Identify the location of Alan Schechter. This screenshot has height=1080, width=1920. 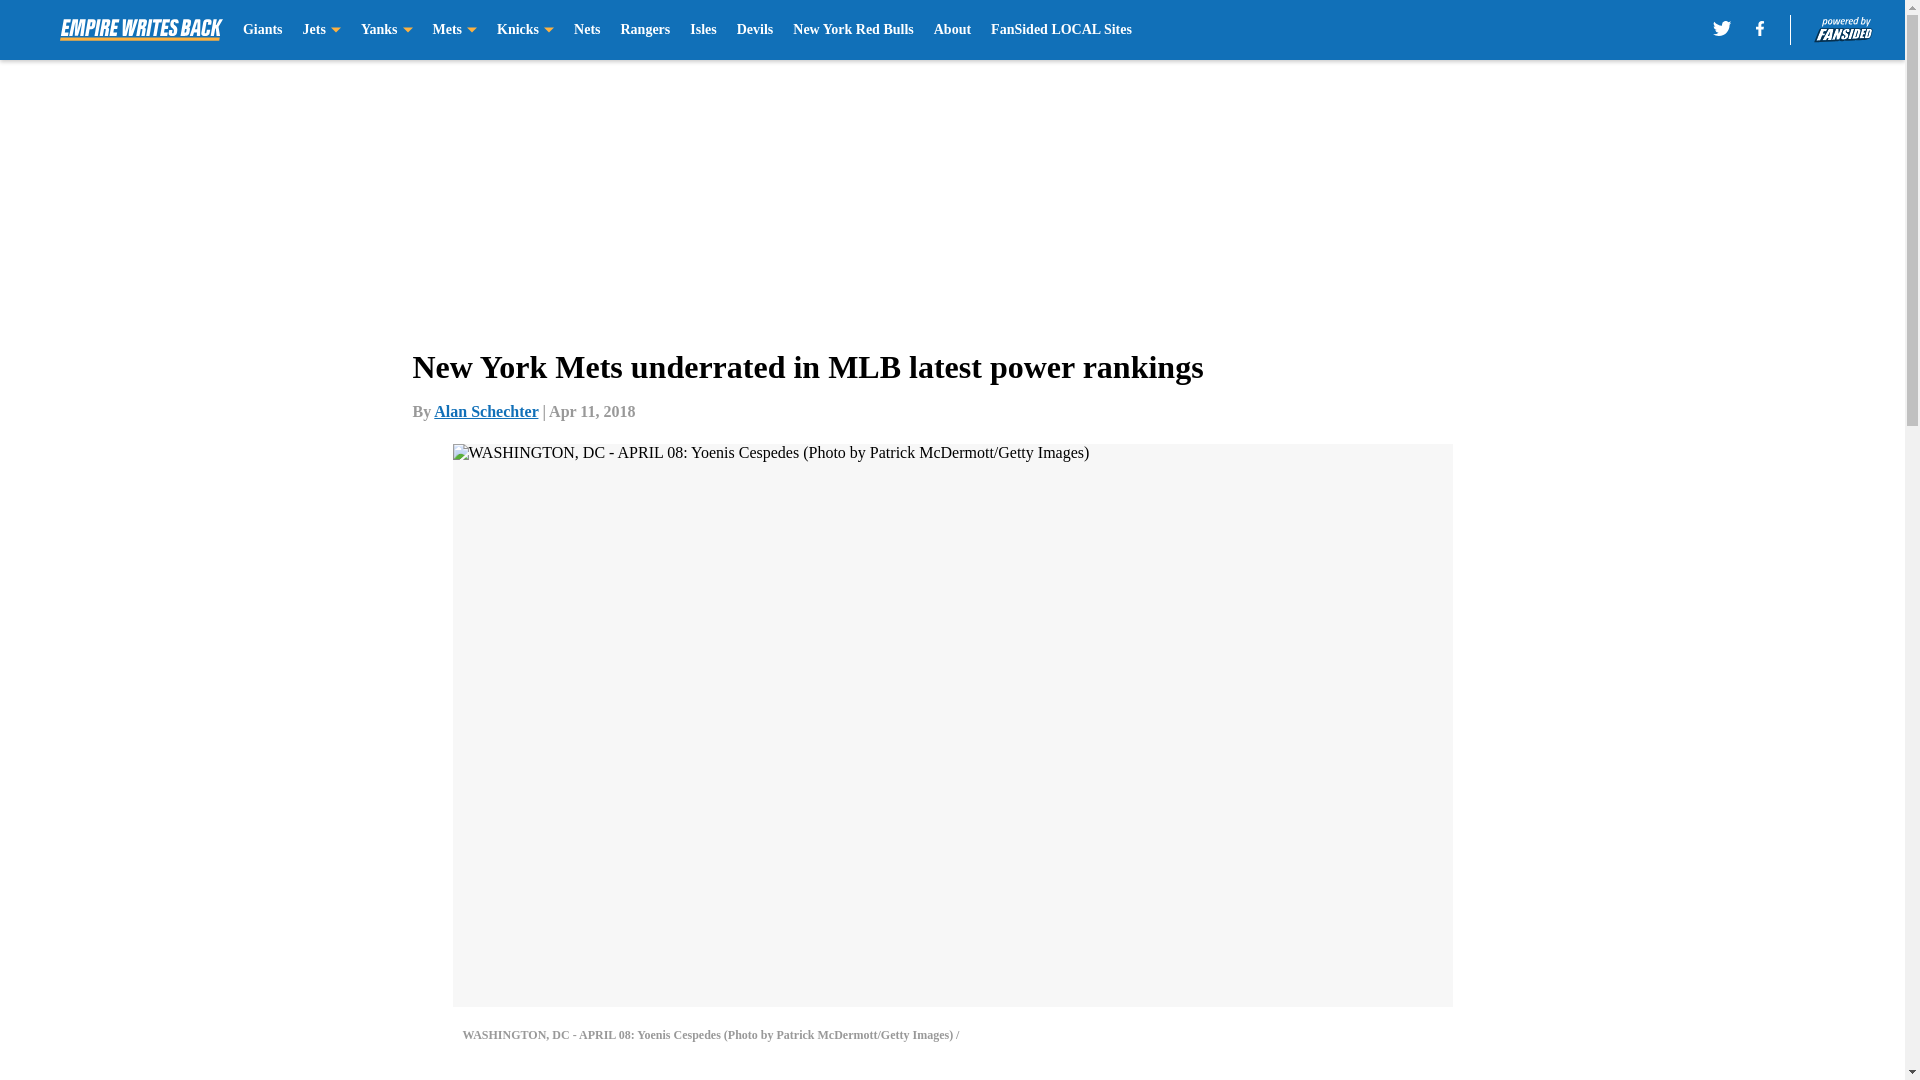
(485, 411).